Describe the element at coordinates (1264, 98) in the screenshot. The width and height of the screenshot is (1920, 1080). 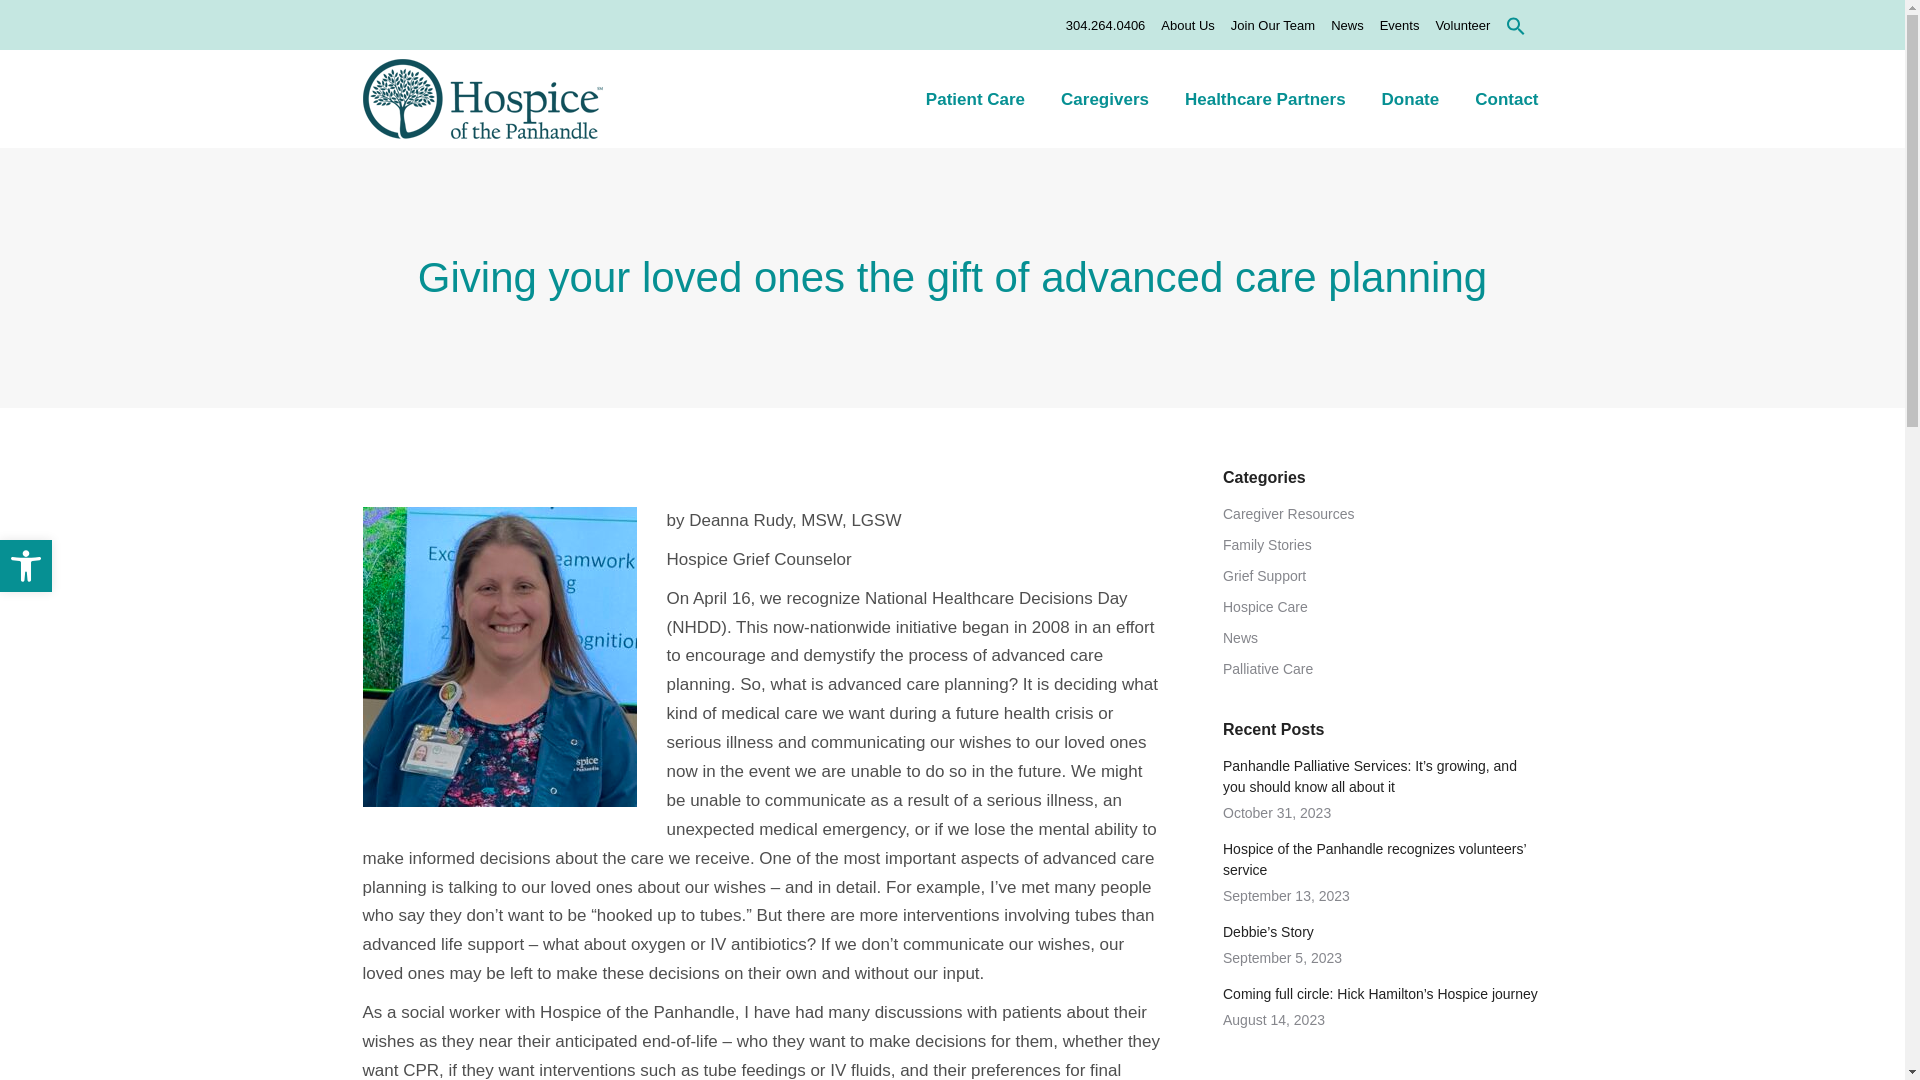
I see `Healthcare Partners` at that location.